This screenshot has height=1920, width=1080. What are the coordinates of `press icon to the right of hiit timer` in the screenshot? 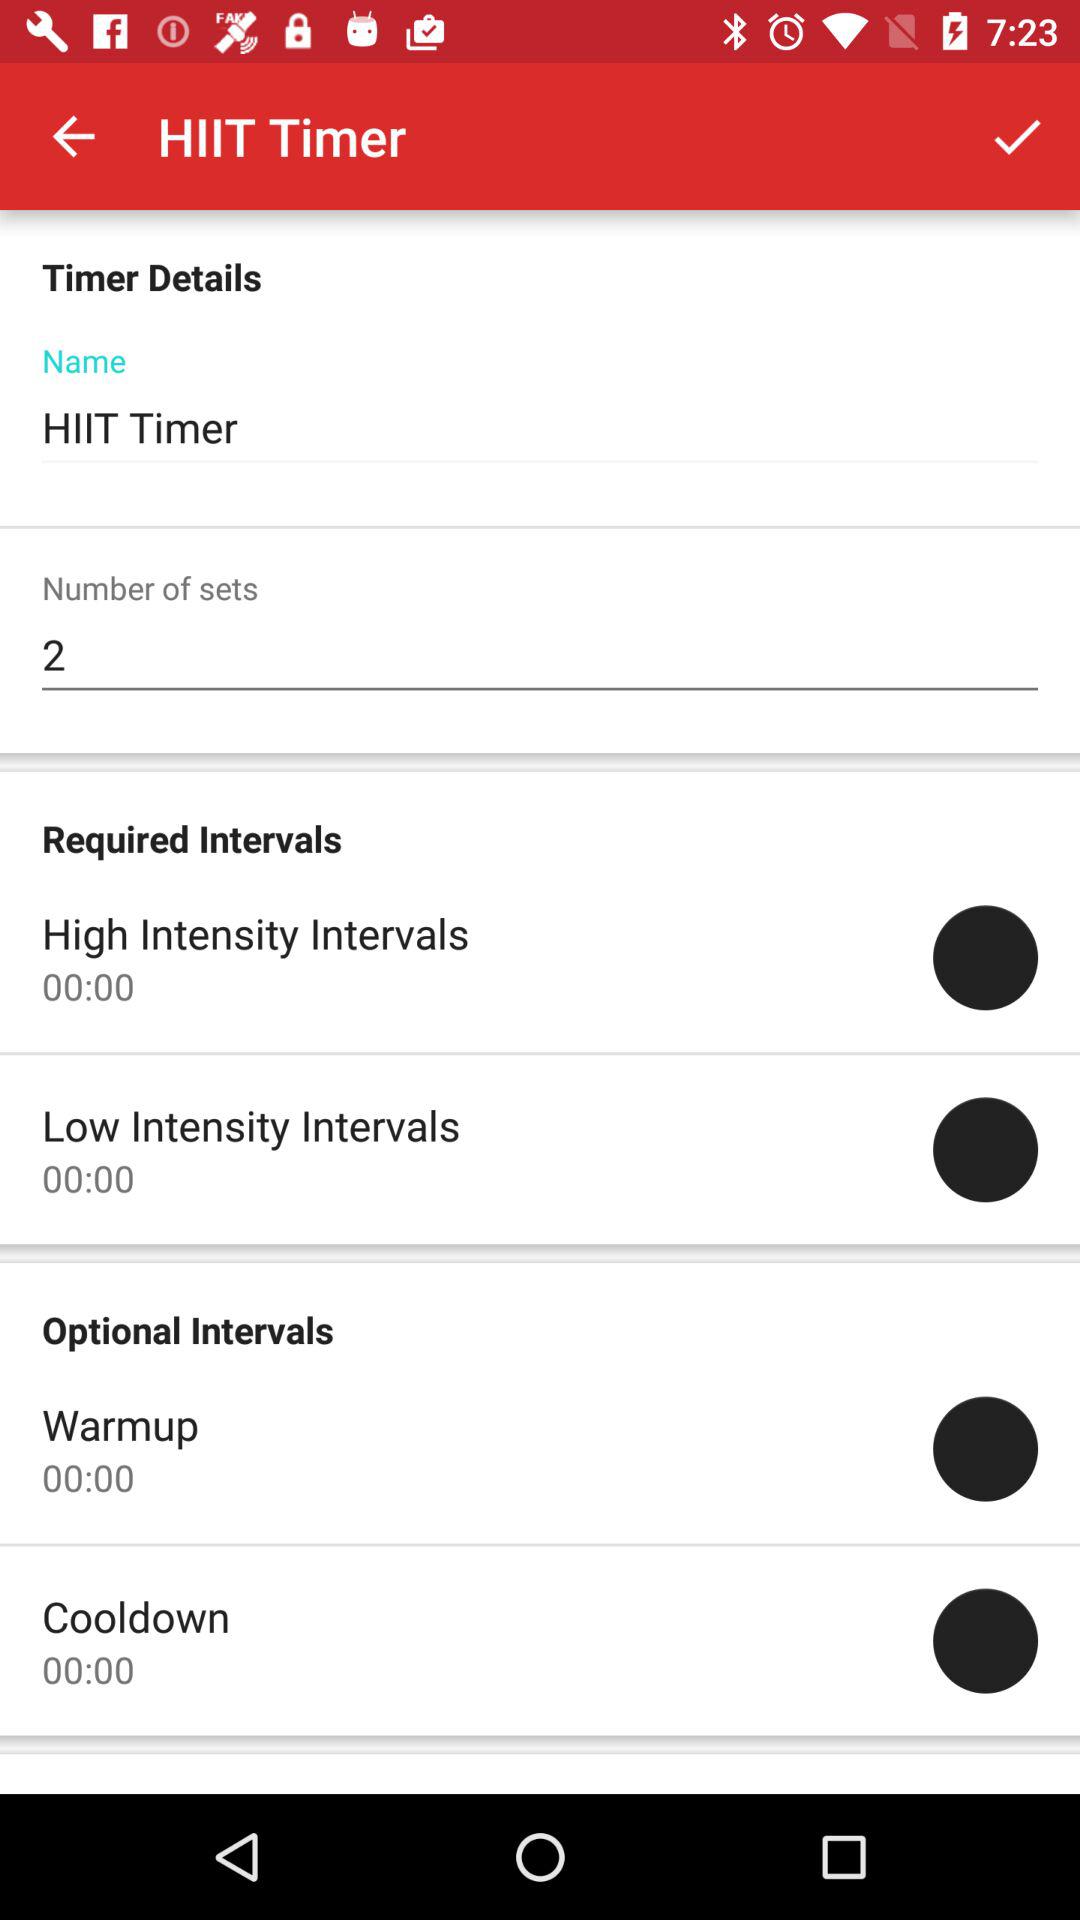 It's located at (1016, 136).